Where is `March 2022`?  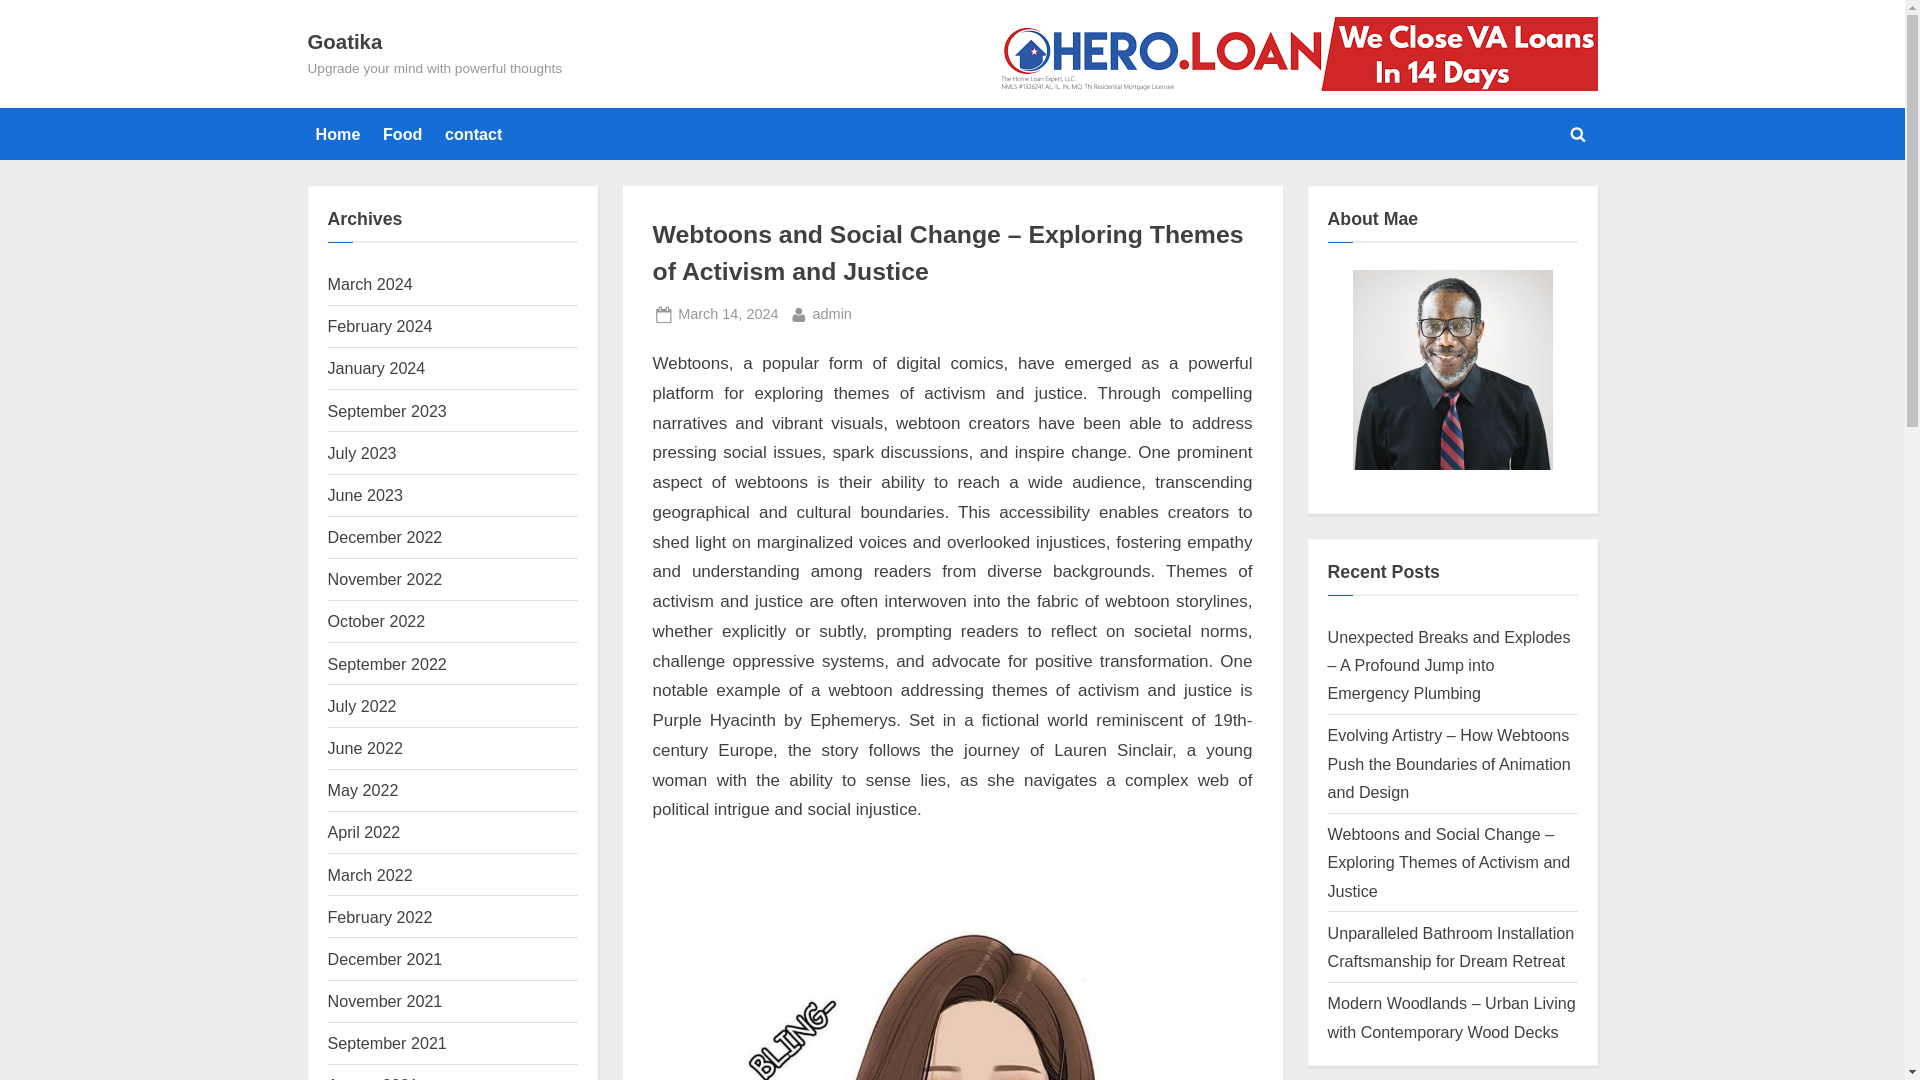
March 2022 is located at coordinates (370, 875).